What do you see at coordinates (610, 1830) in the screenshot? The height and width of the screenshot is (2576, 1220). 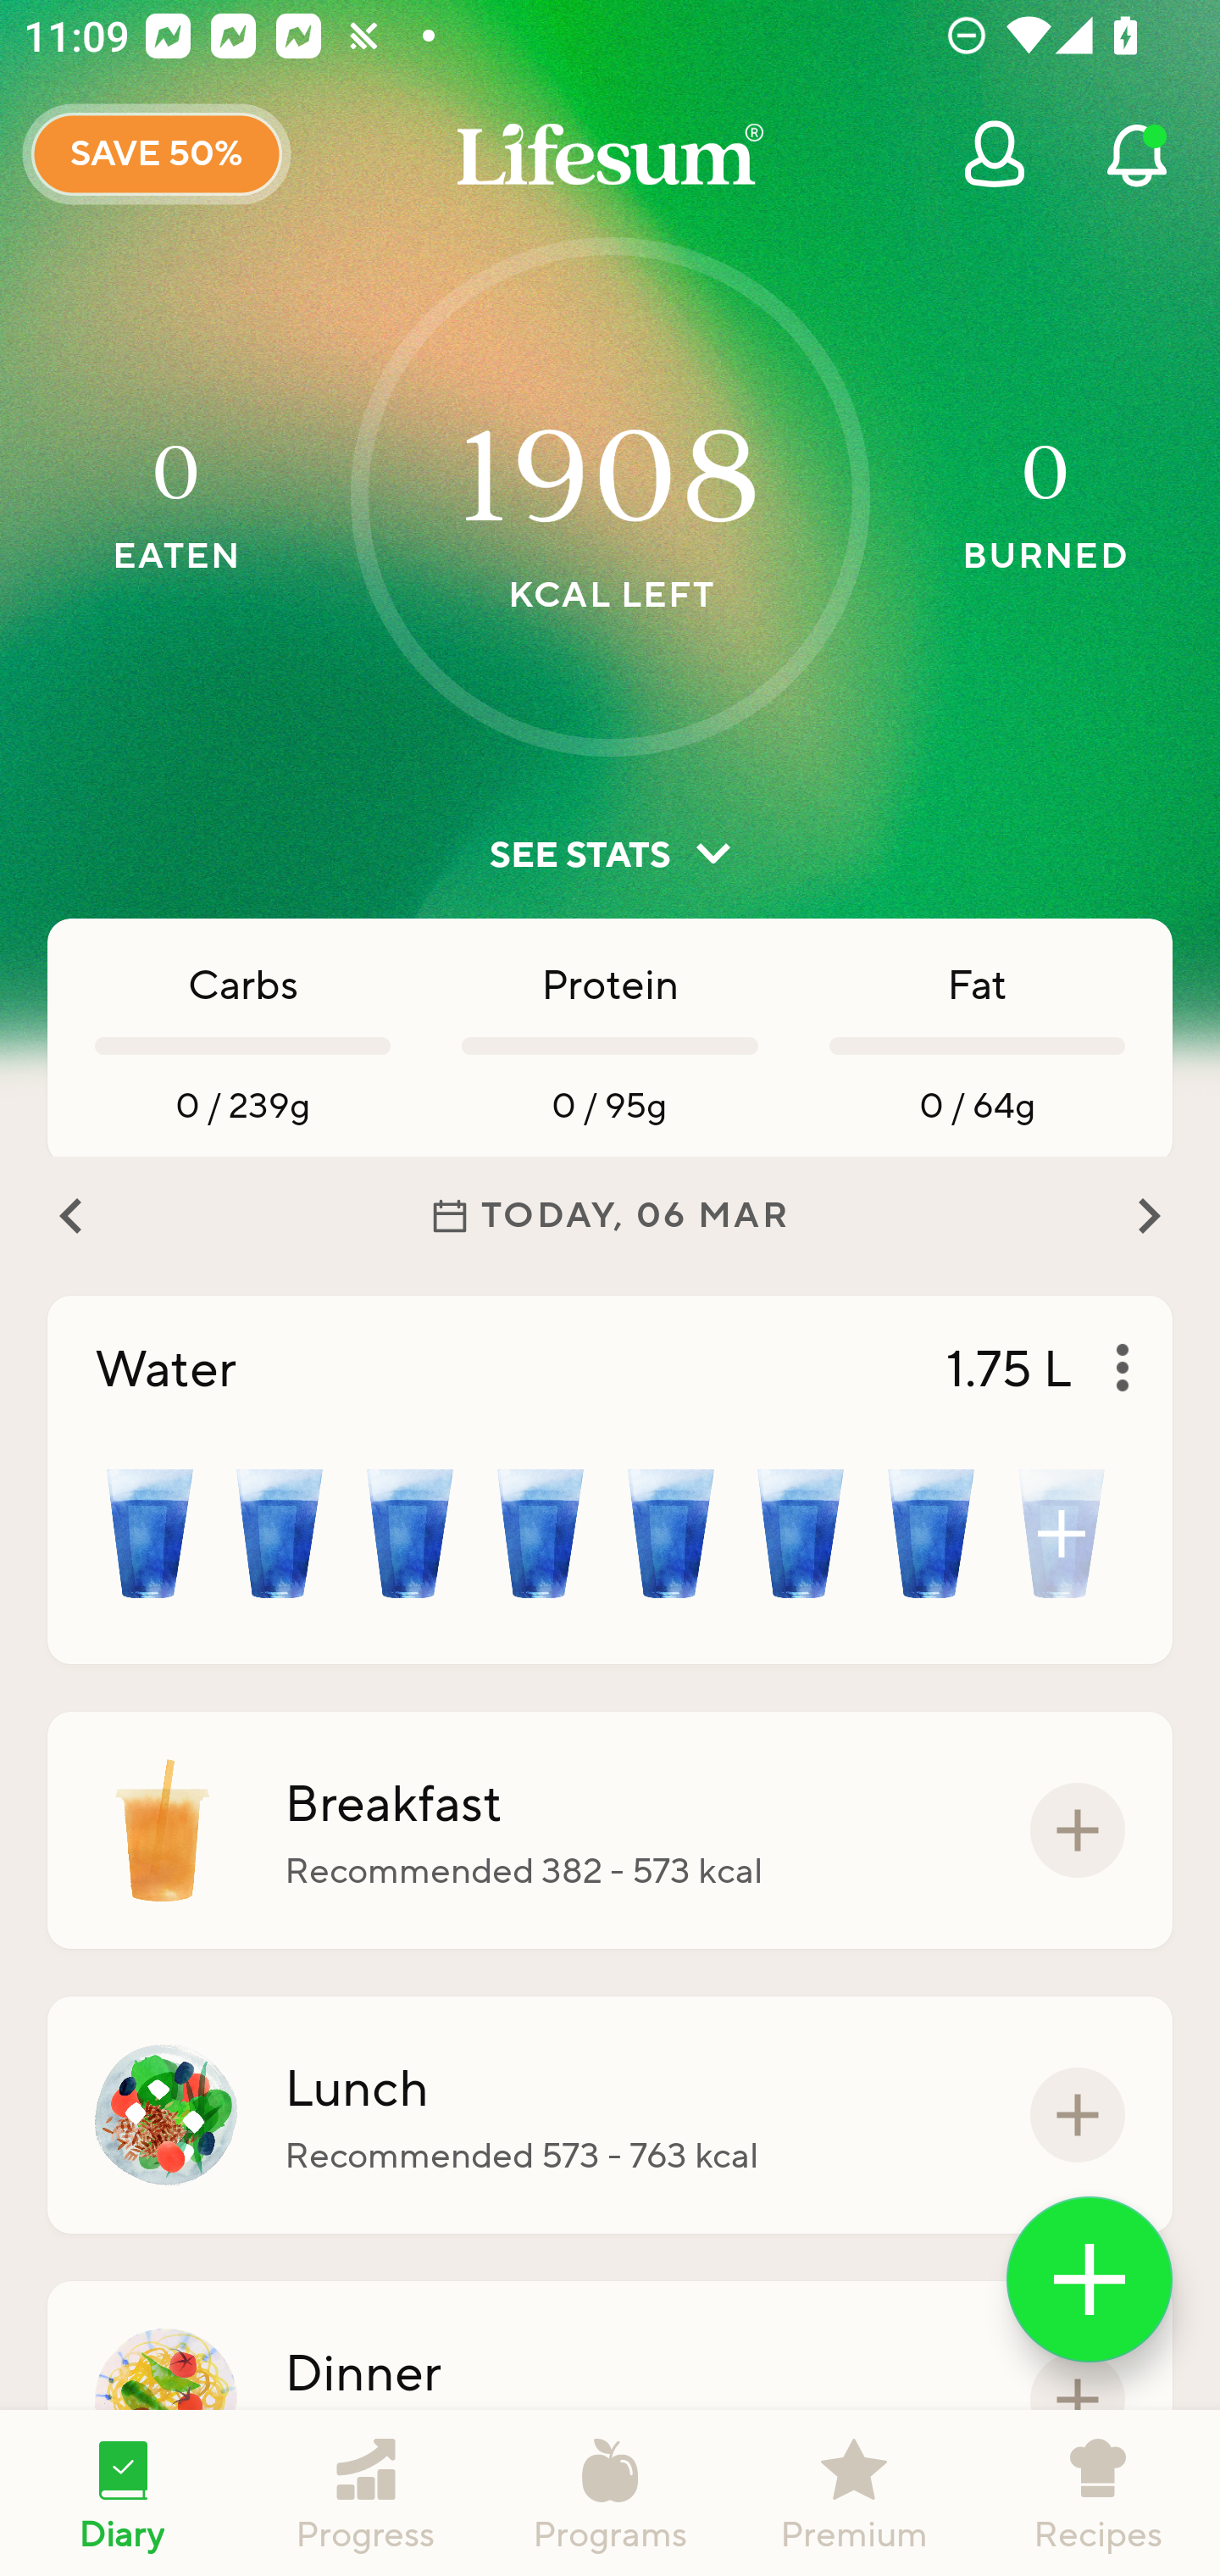 I see `Breakfast Recommended 382 - 573 kcal` at bounding box center [610, 1830].